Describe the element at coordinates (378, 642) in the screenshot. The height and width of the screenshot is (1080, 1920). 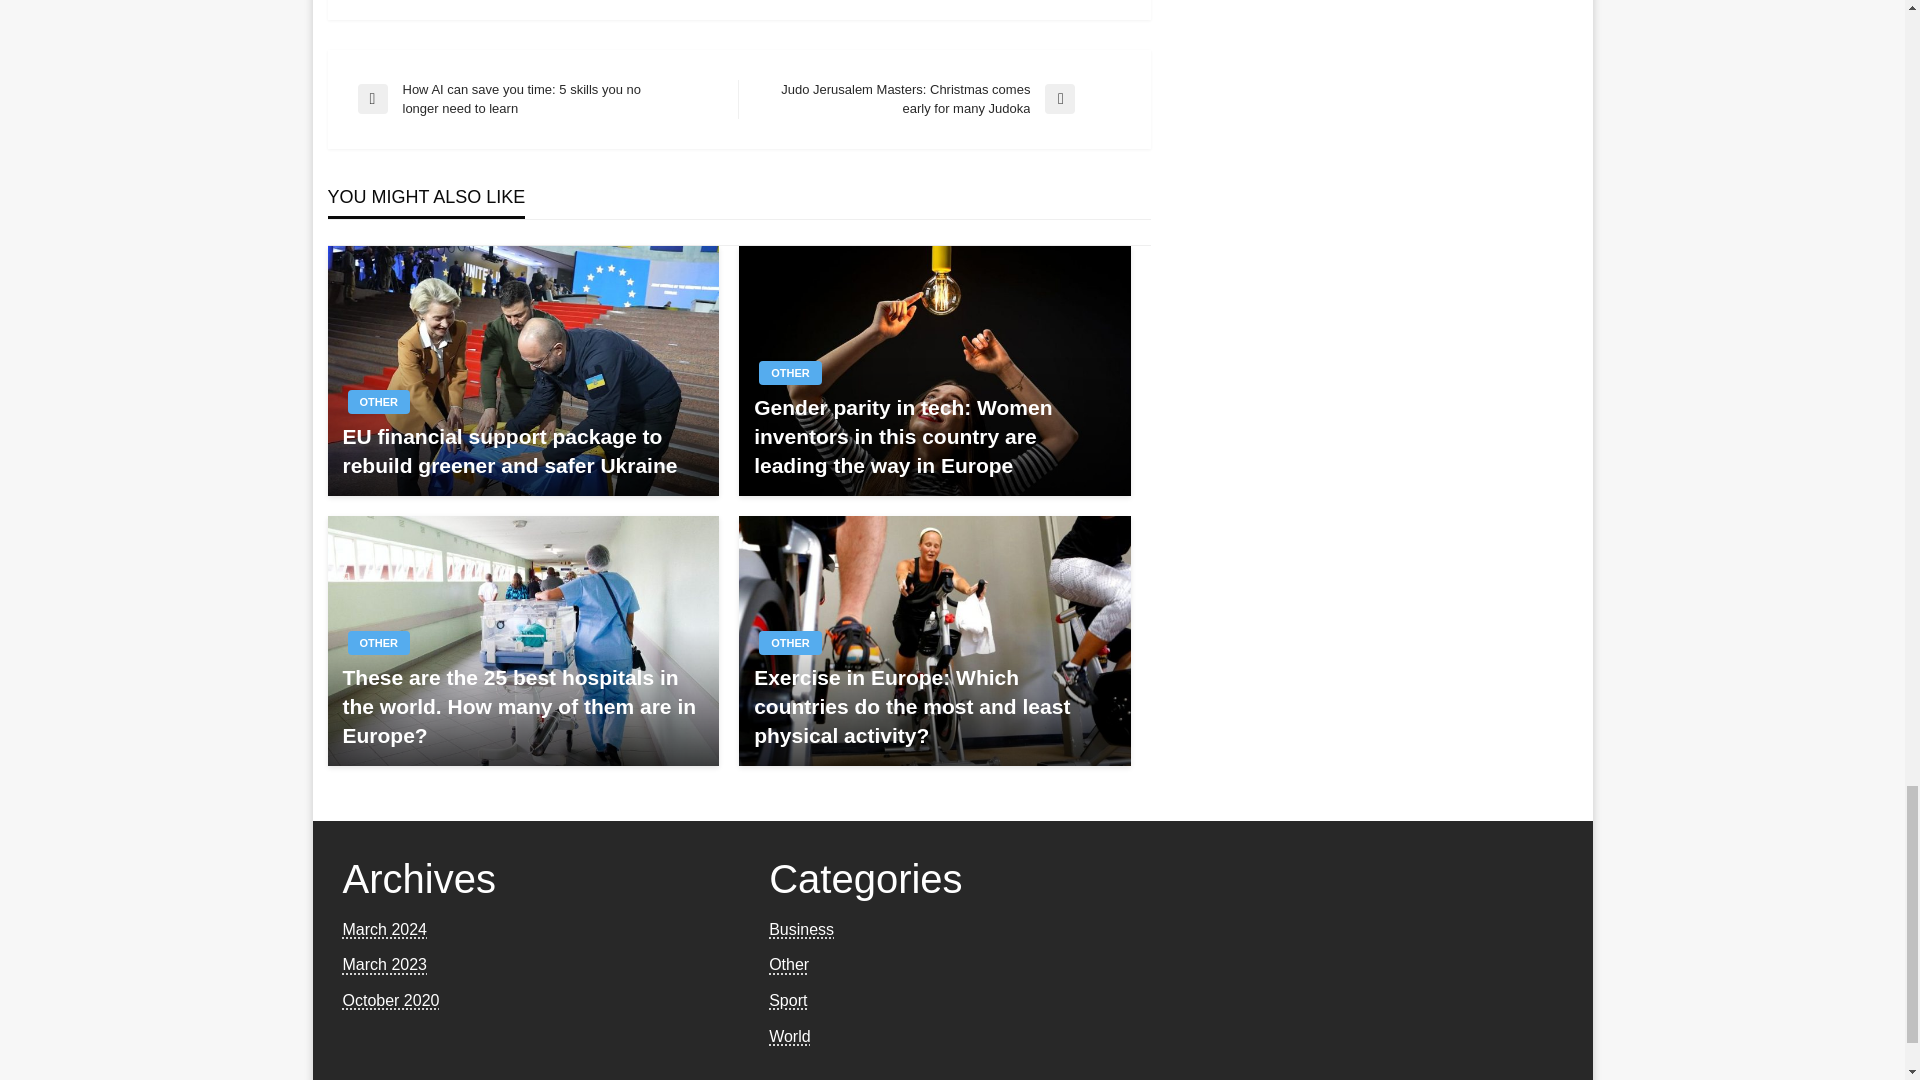
I see `OTHER` at that location.